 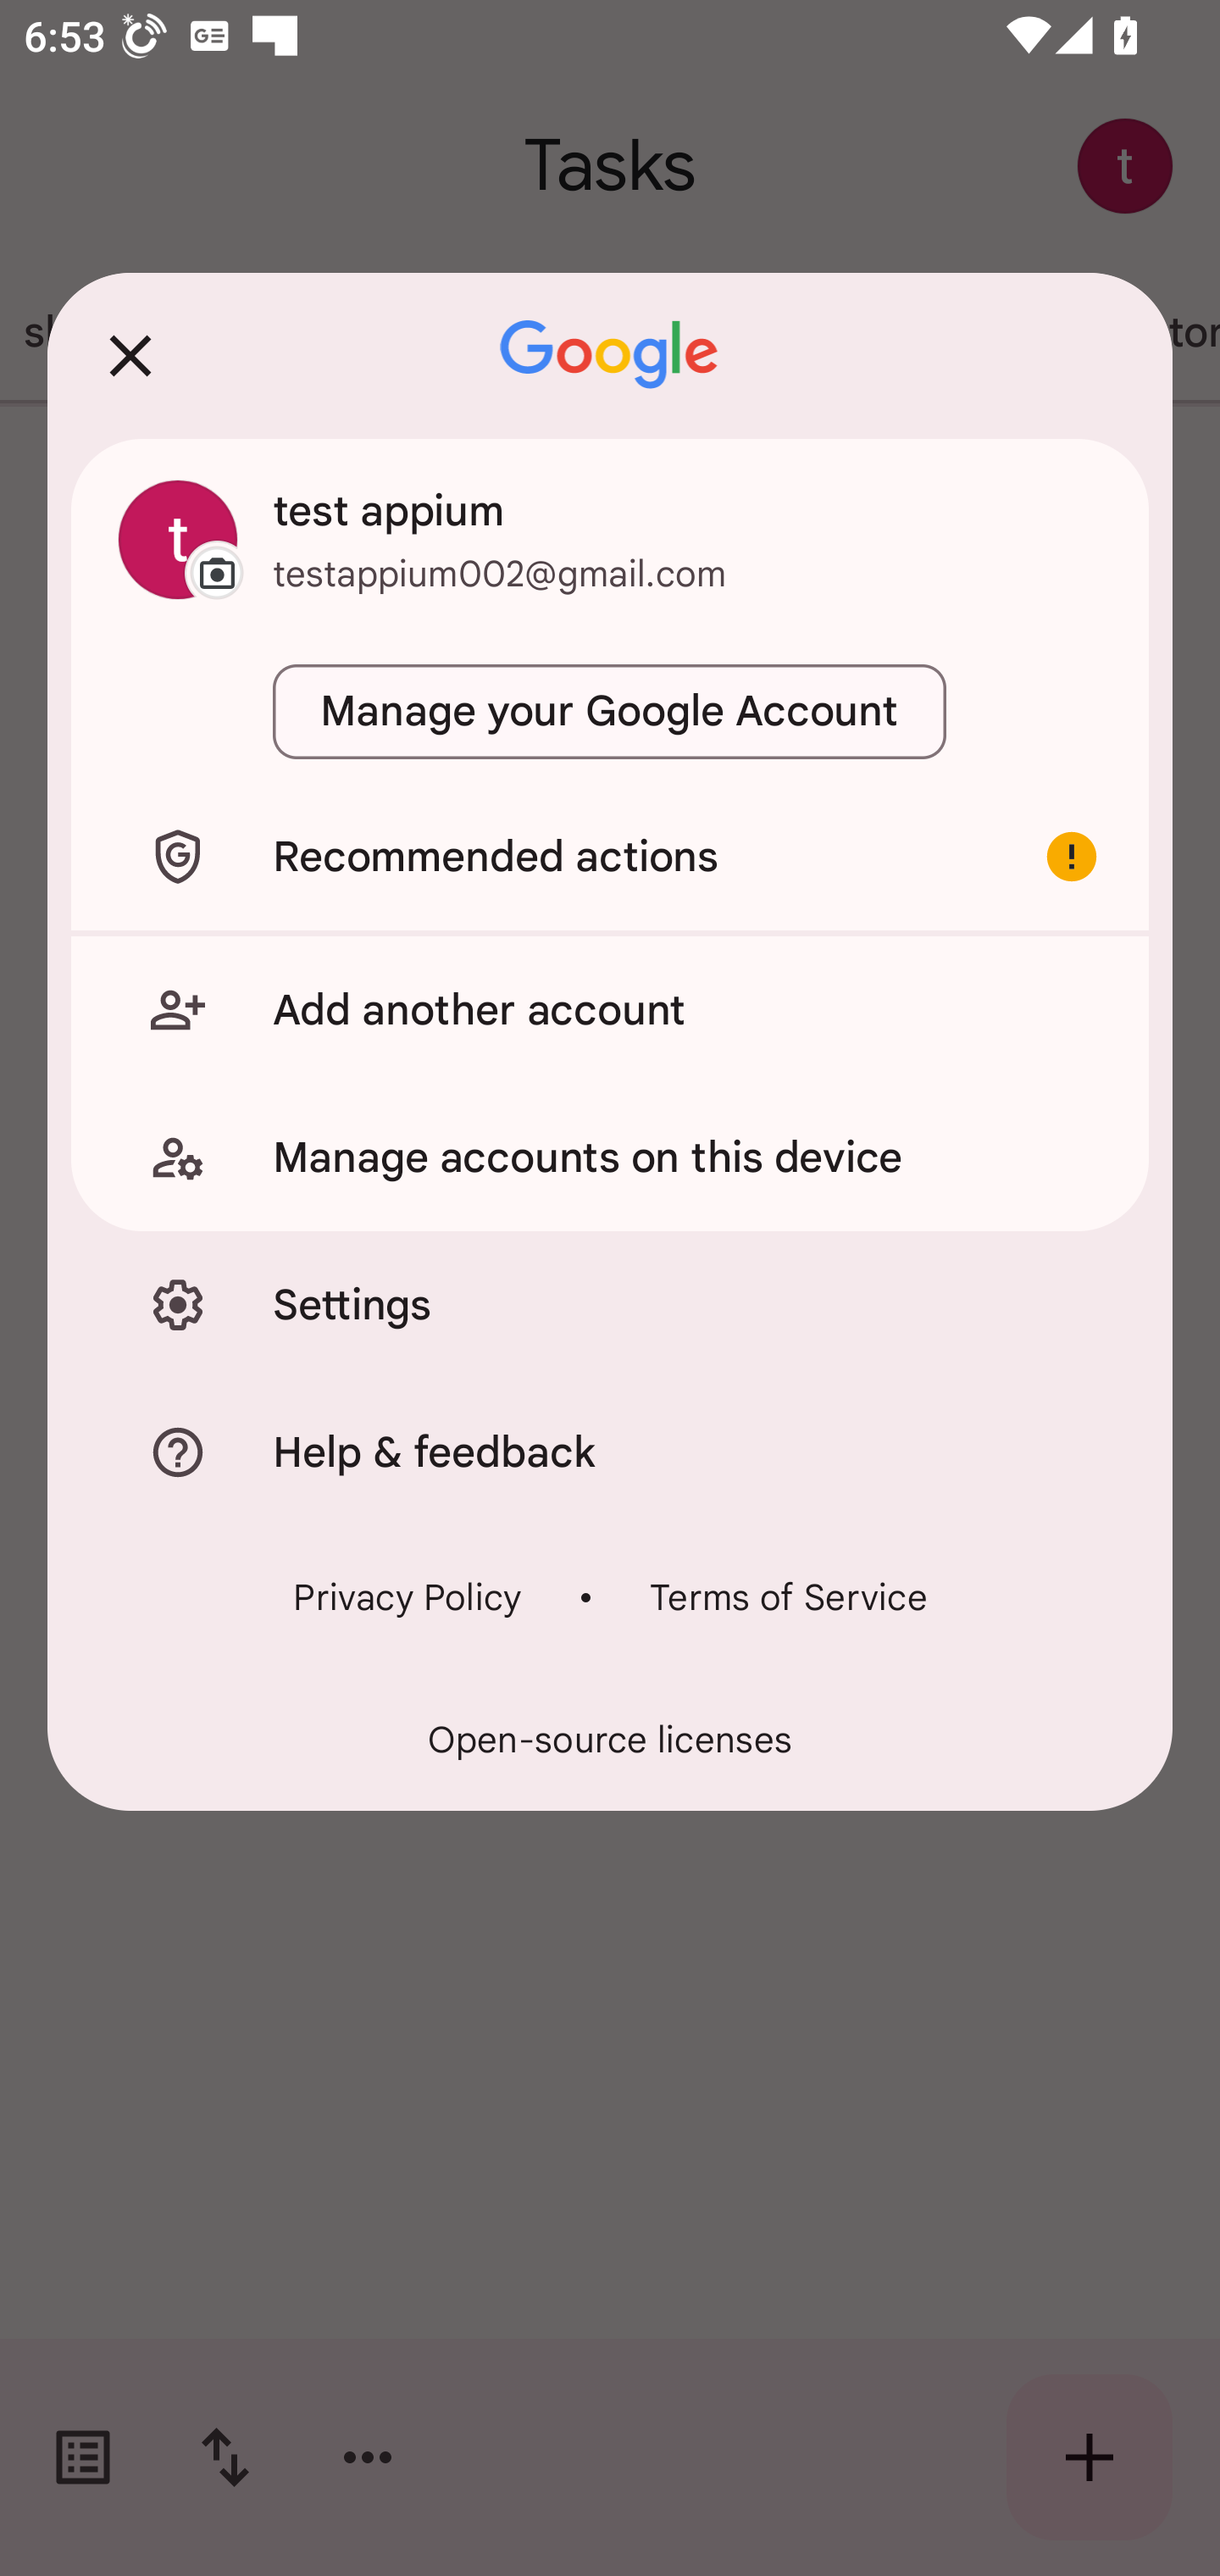 What do you see at coordinates (610, 712) in the screenshot?
I see `Manage your Google Account` at bounding box center [610, 712].